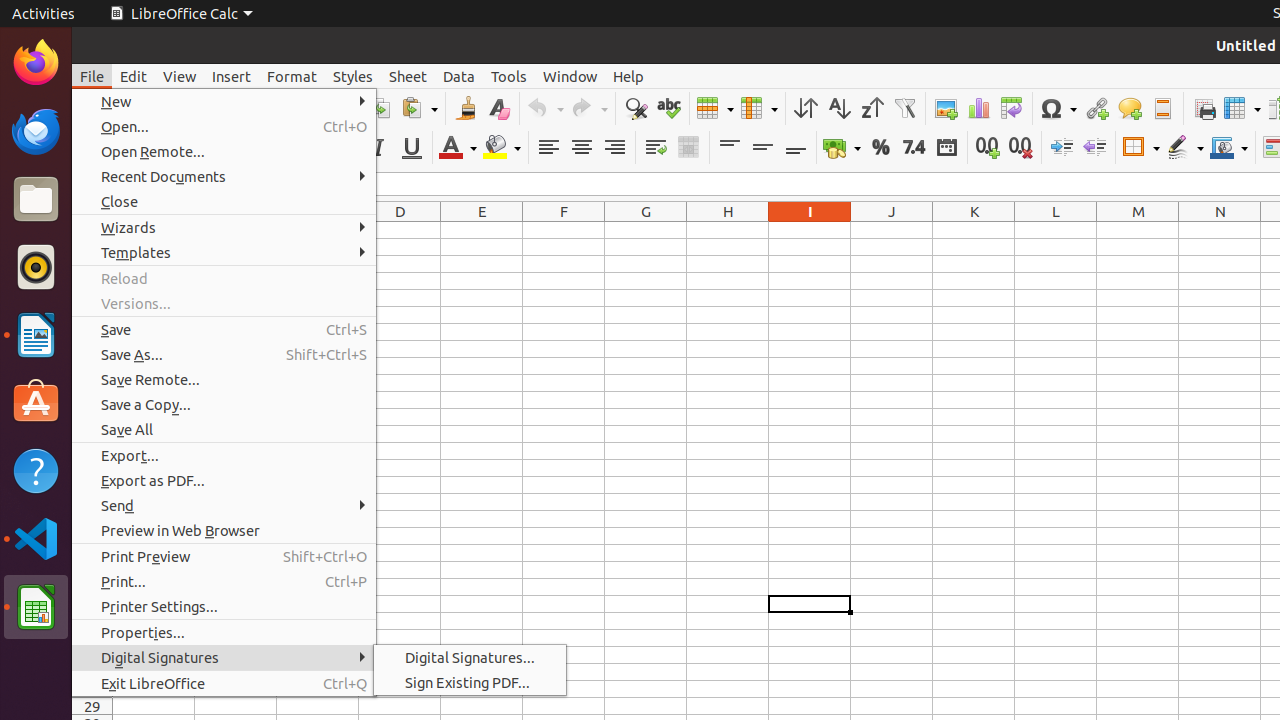 This screenshot has width=1280, height=720. What do you see at coordinates (806, 108) in the screenshot?
I see `Sort` at bounding box center [806, 108].